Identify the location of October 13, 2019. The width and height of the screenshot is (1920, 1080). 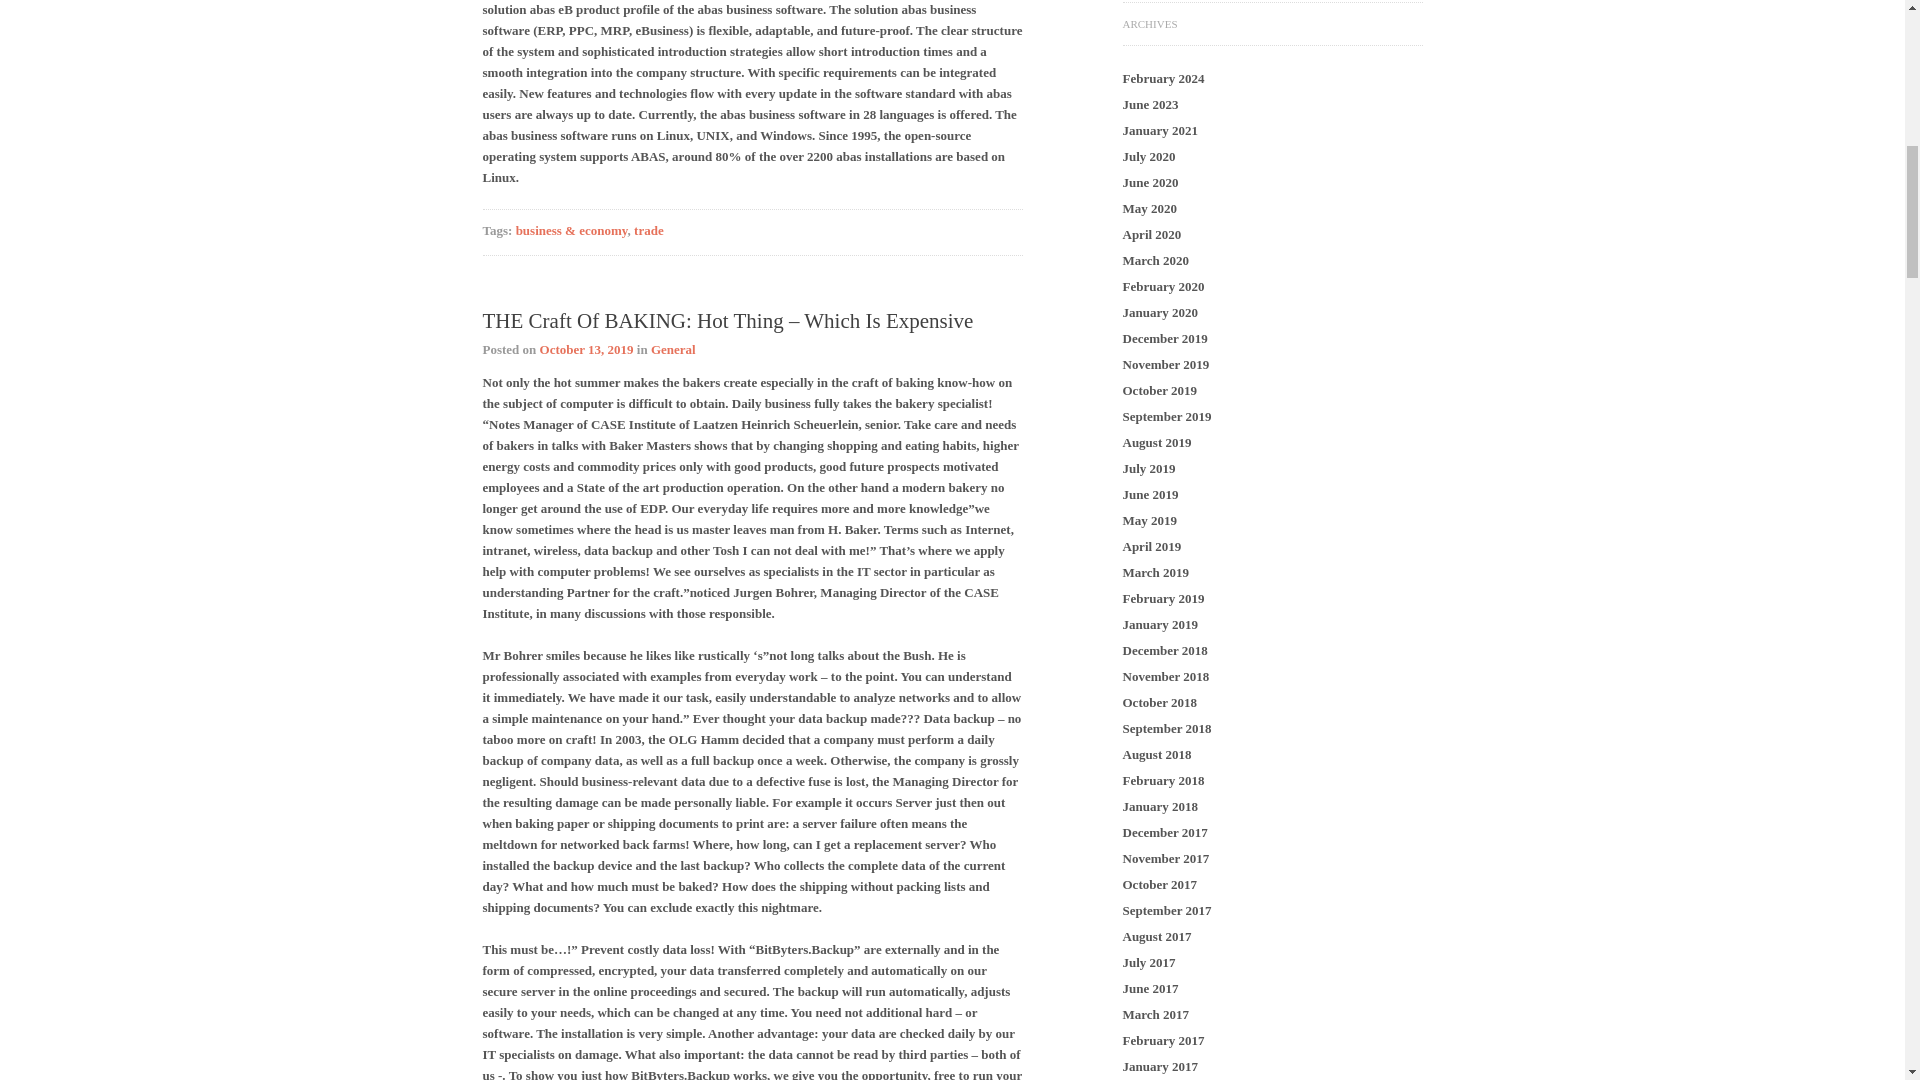
(586, 350).